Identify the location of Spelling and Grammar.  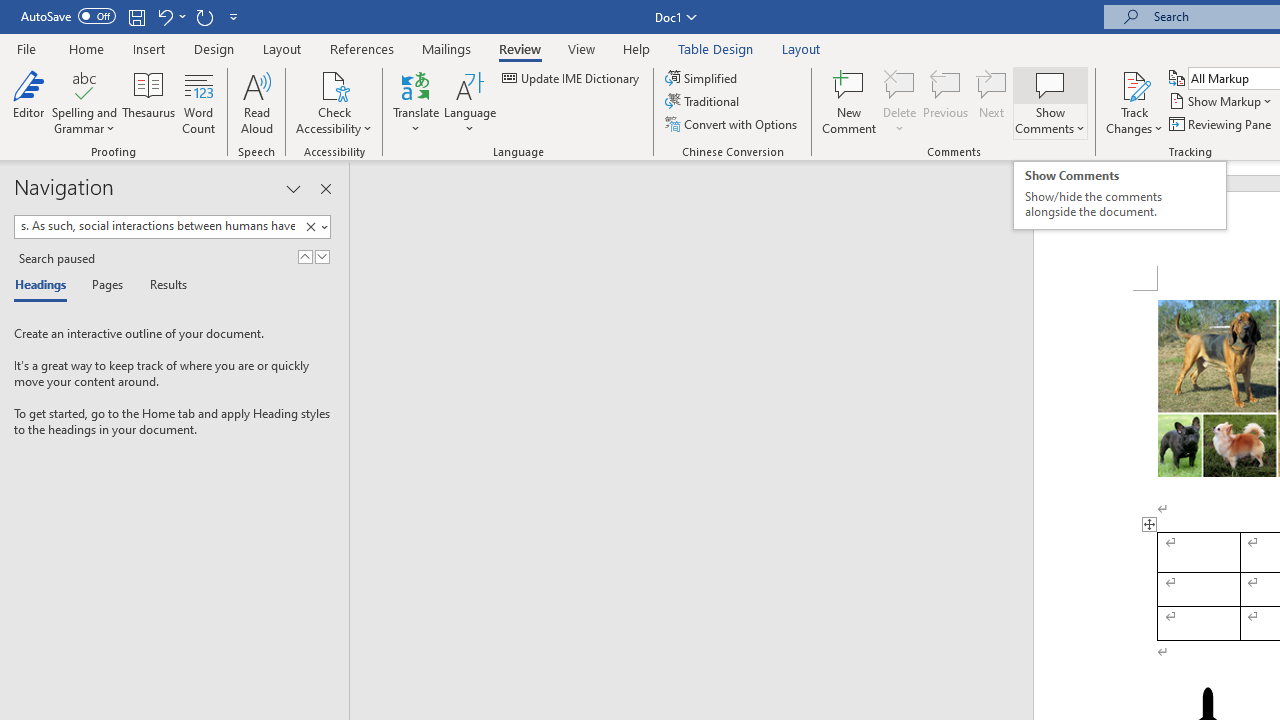
(84, 84).